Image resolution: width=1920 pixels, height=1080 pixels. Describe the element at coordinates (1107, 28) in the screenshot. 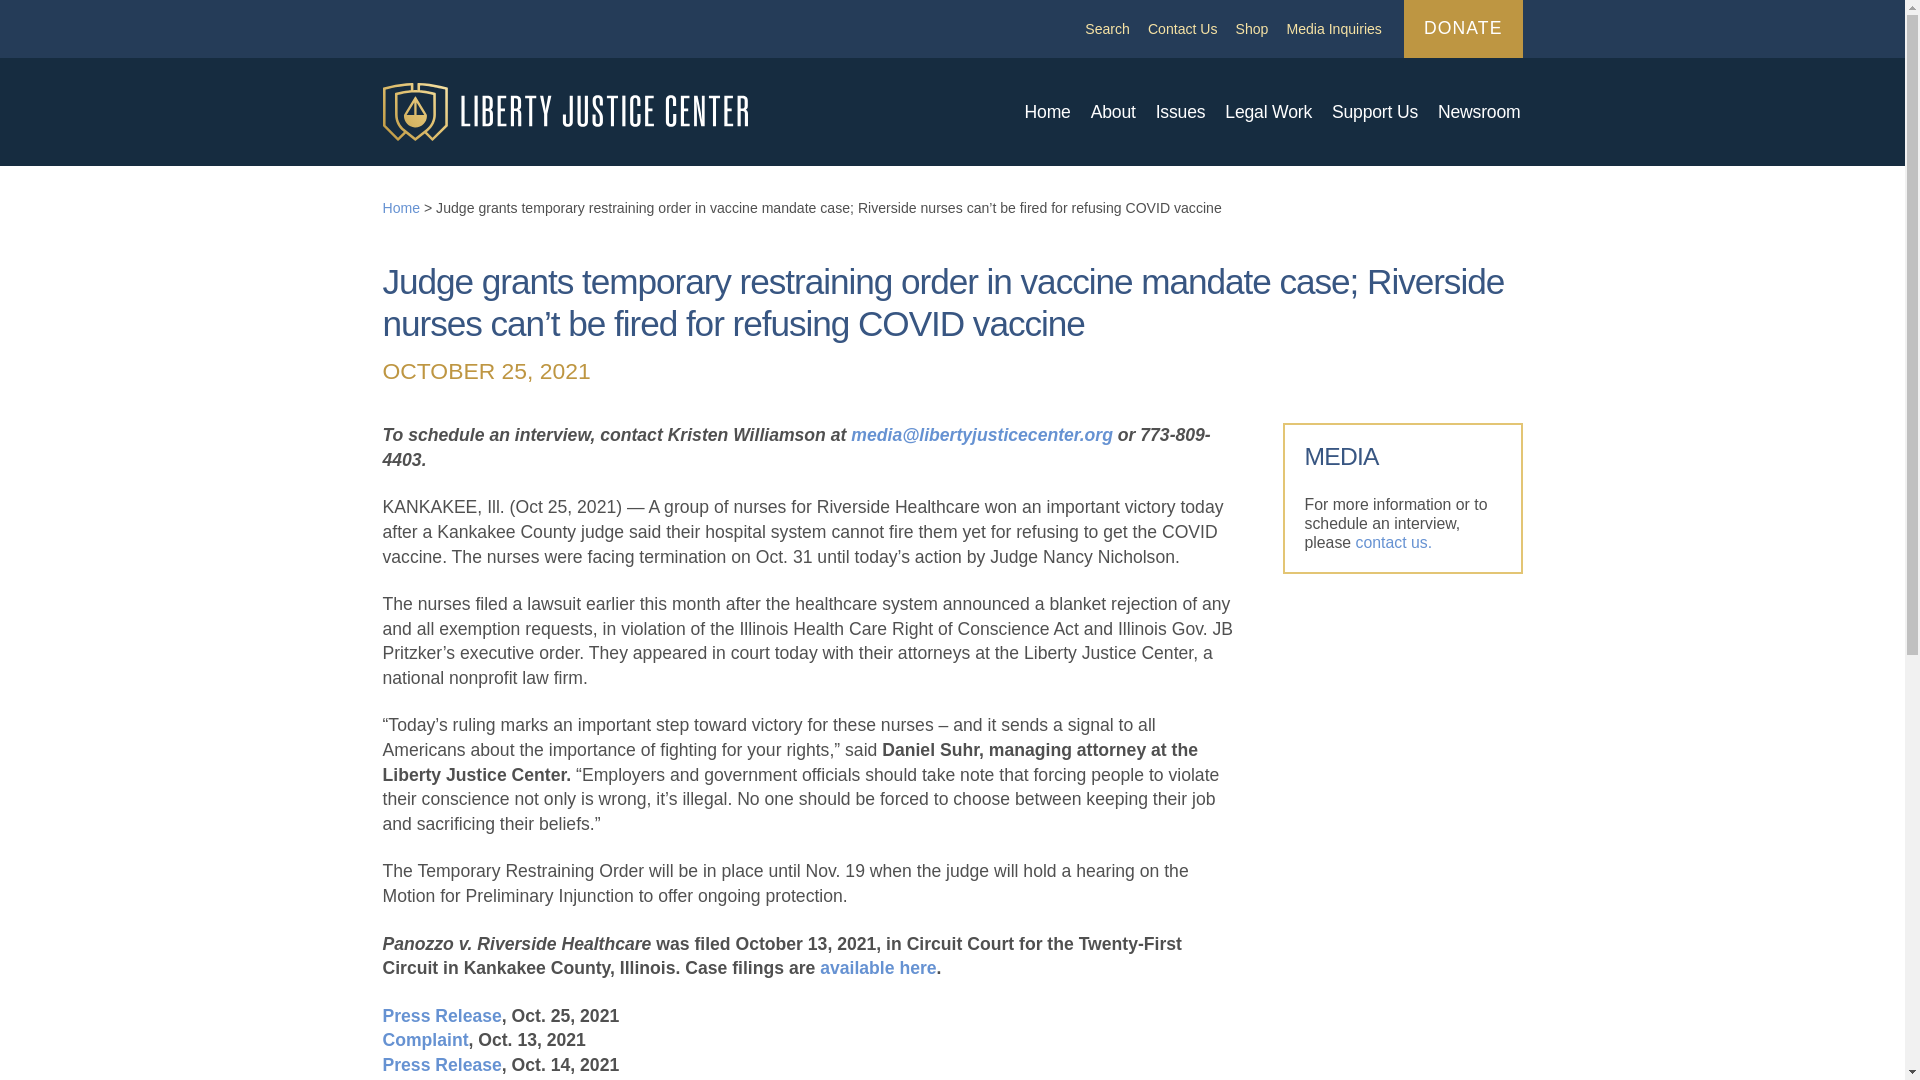

I see `Search` at that location.